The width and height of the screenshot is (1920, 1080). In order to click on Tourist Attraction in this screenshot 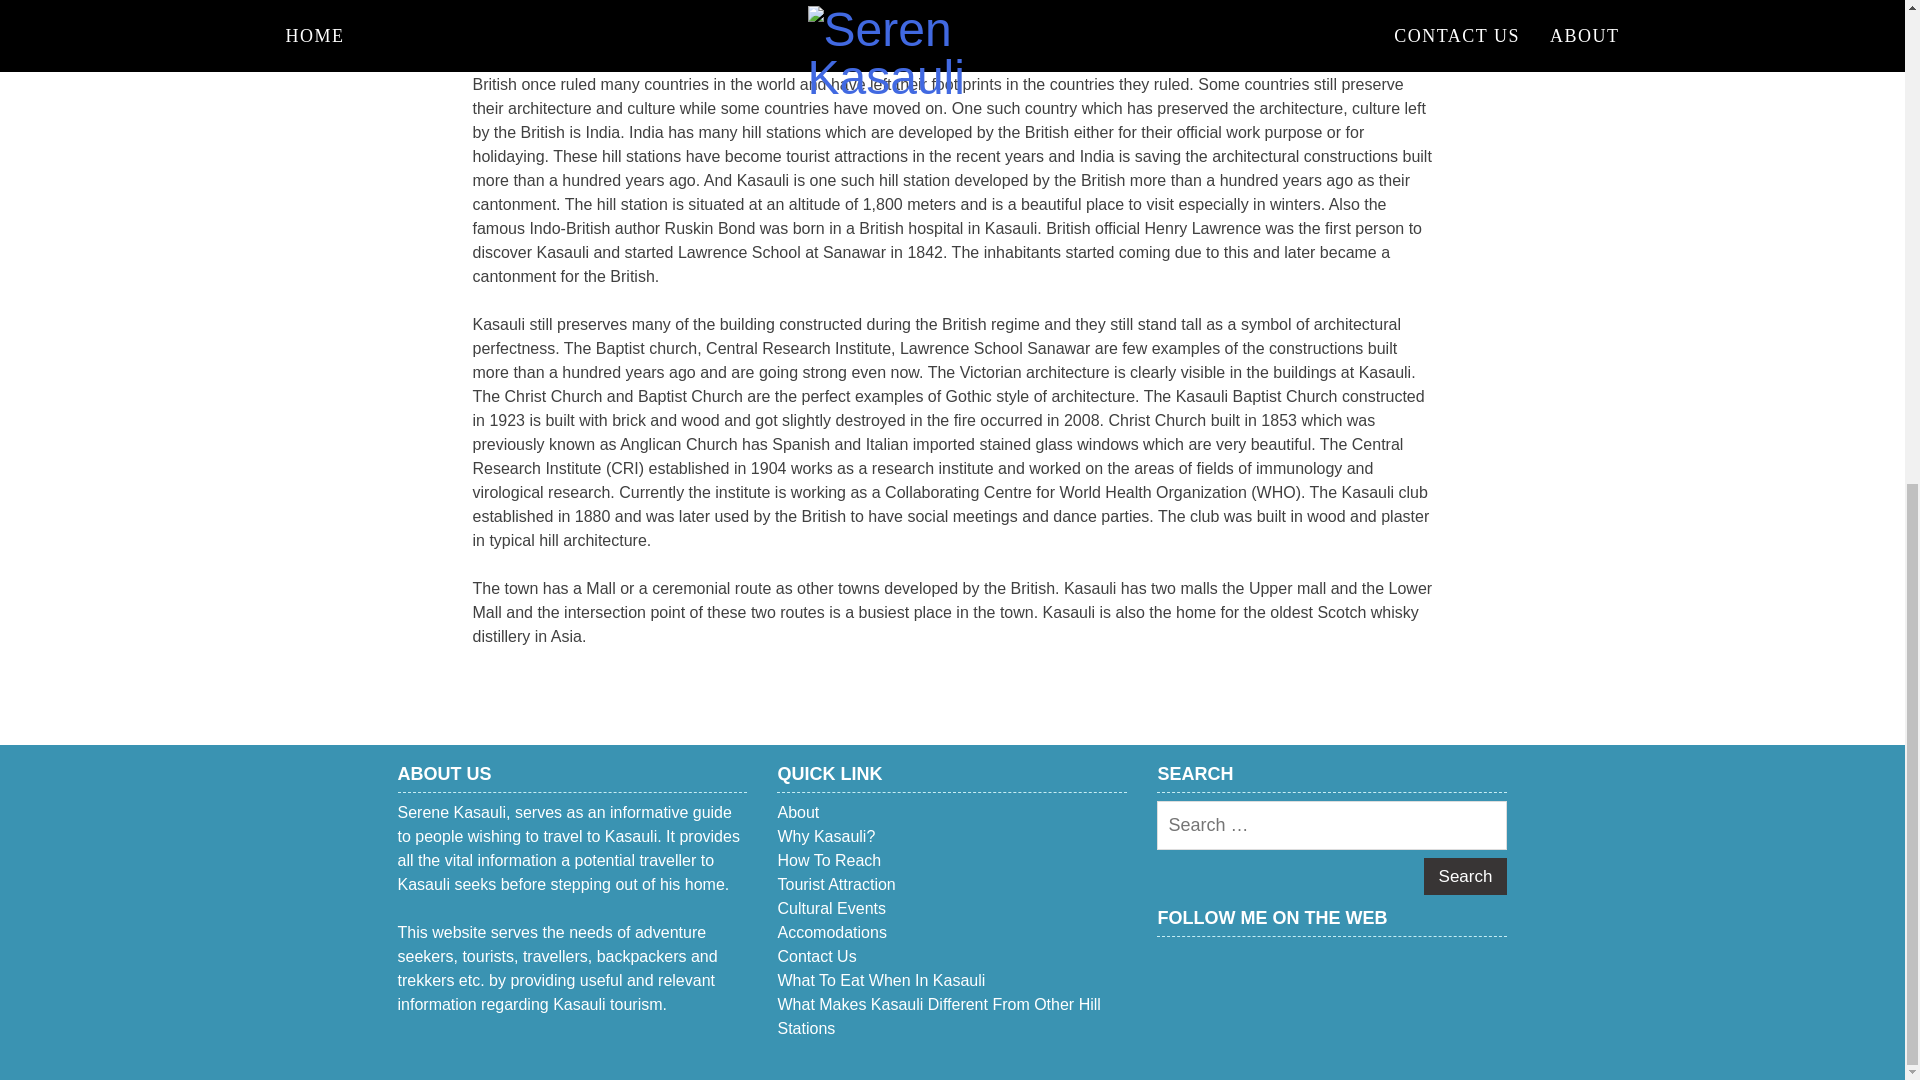, I will do `click(836, 884)`.